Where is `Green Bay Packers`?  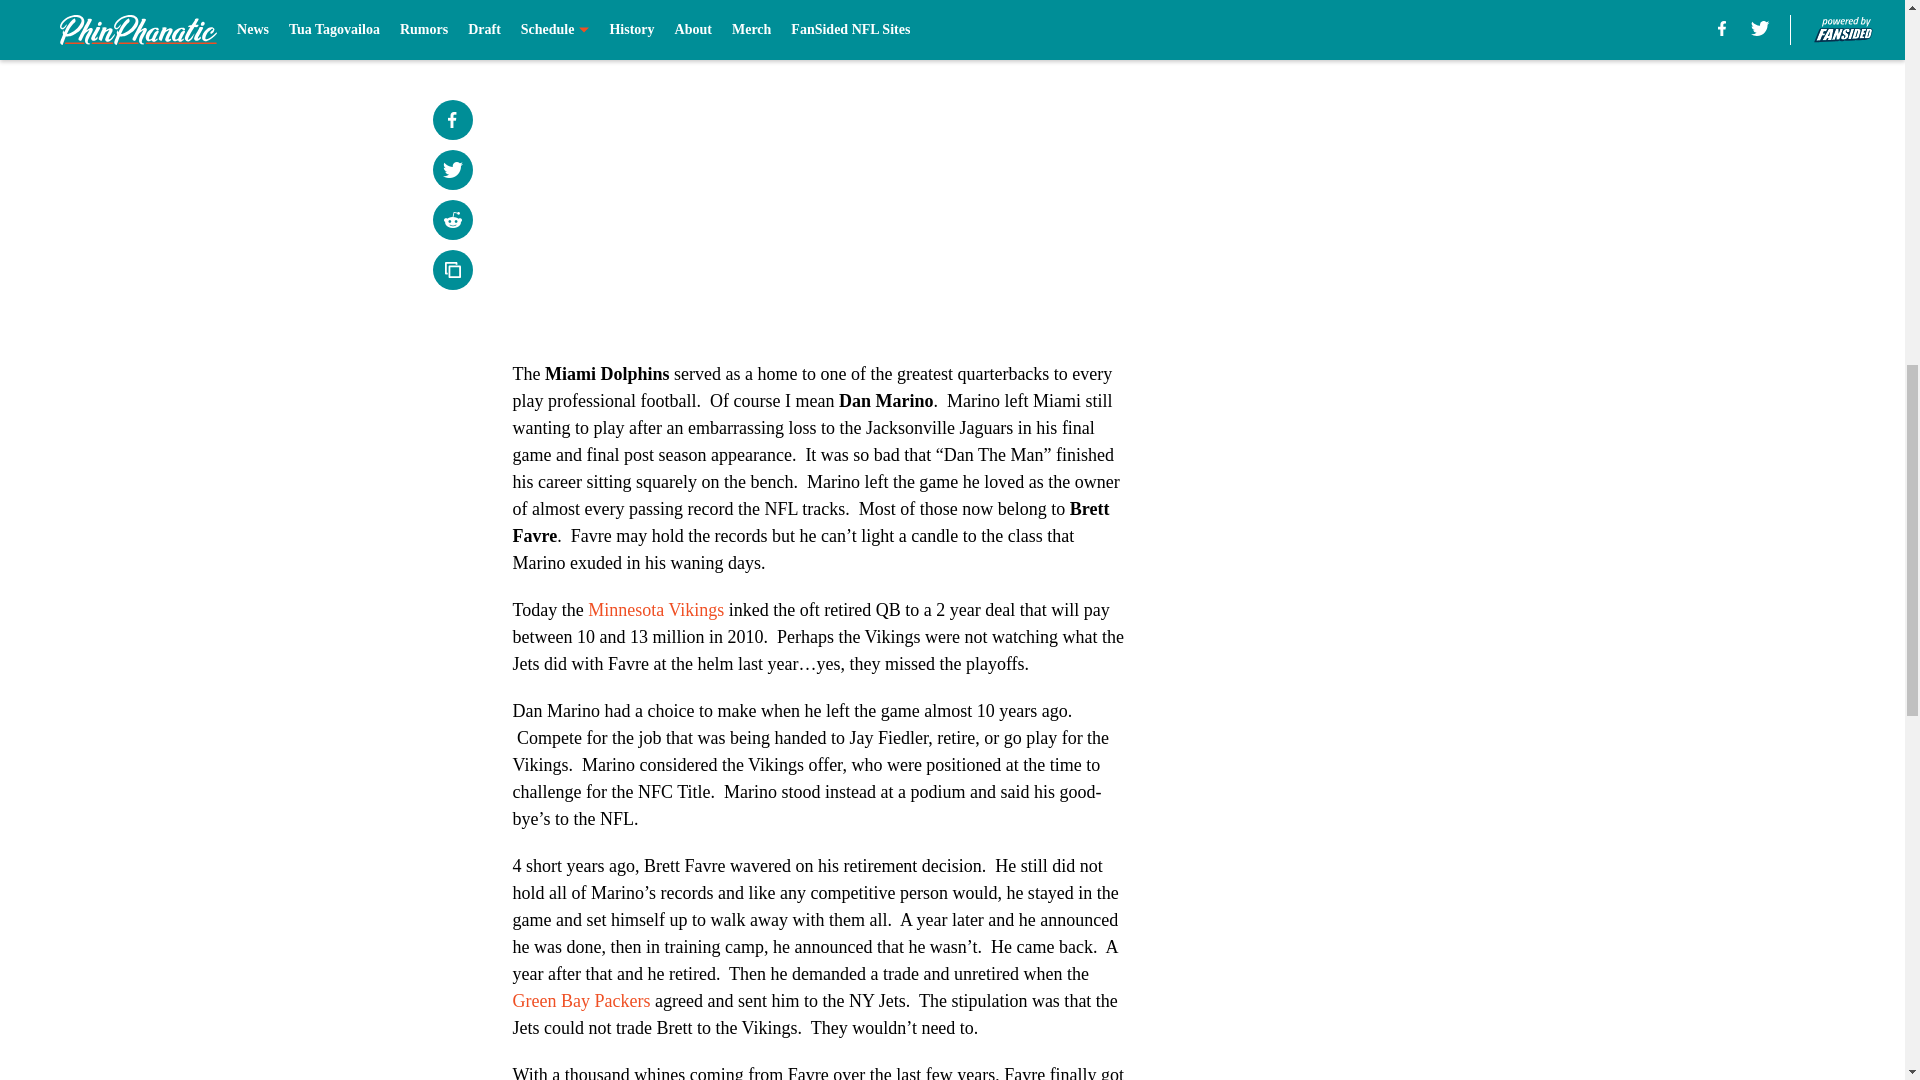
Green Bay Packers is located at coordinates (581, 1000).